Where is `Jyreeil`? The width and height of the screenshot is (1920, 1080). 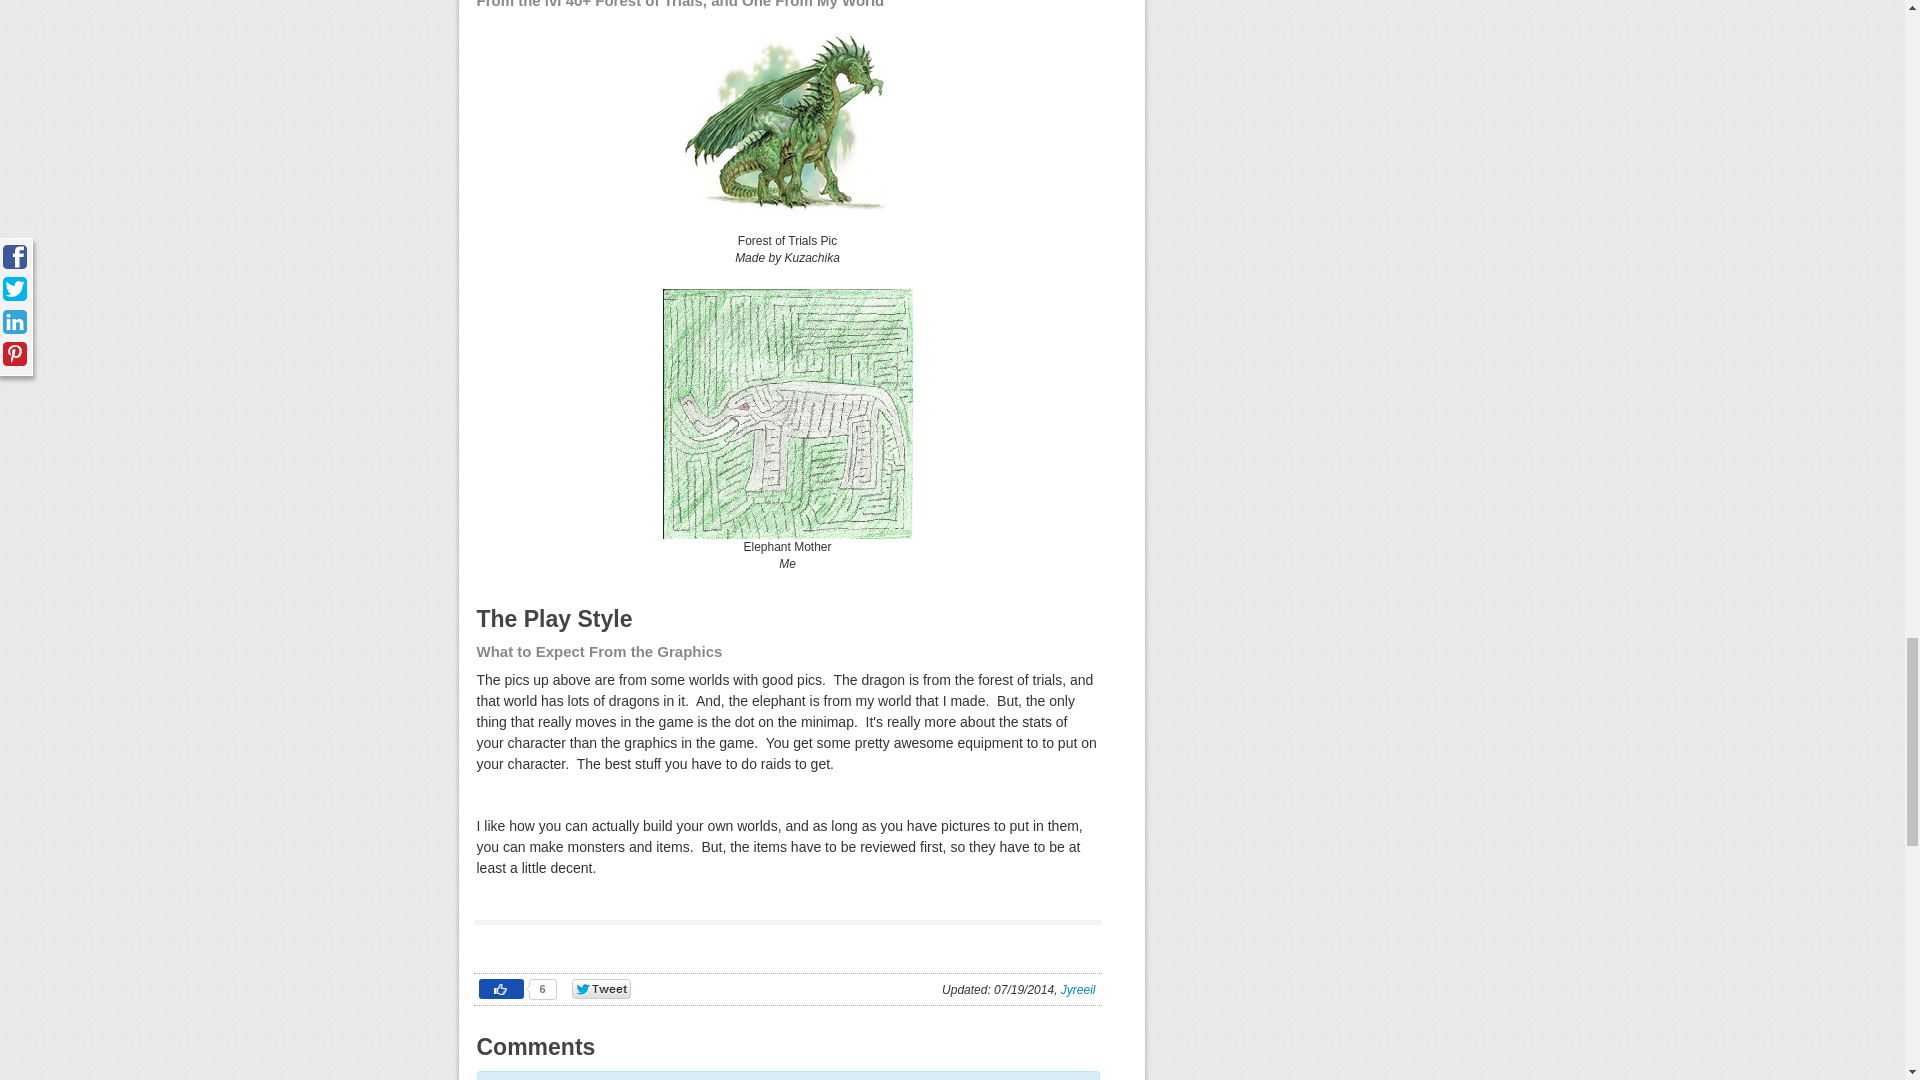 Jyreeil is located at coordinates (1078, 989).